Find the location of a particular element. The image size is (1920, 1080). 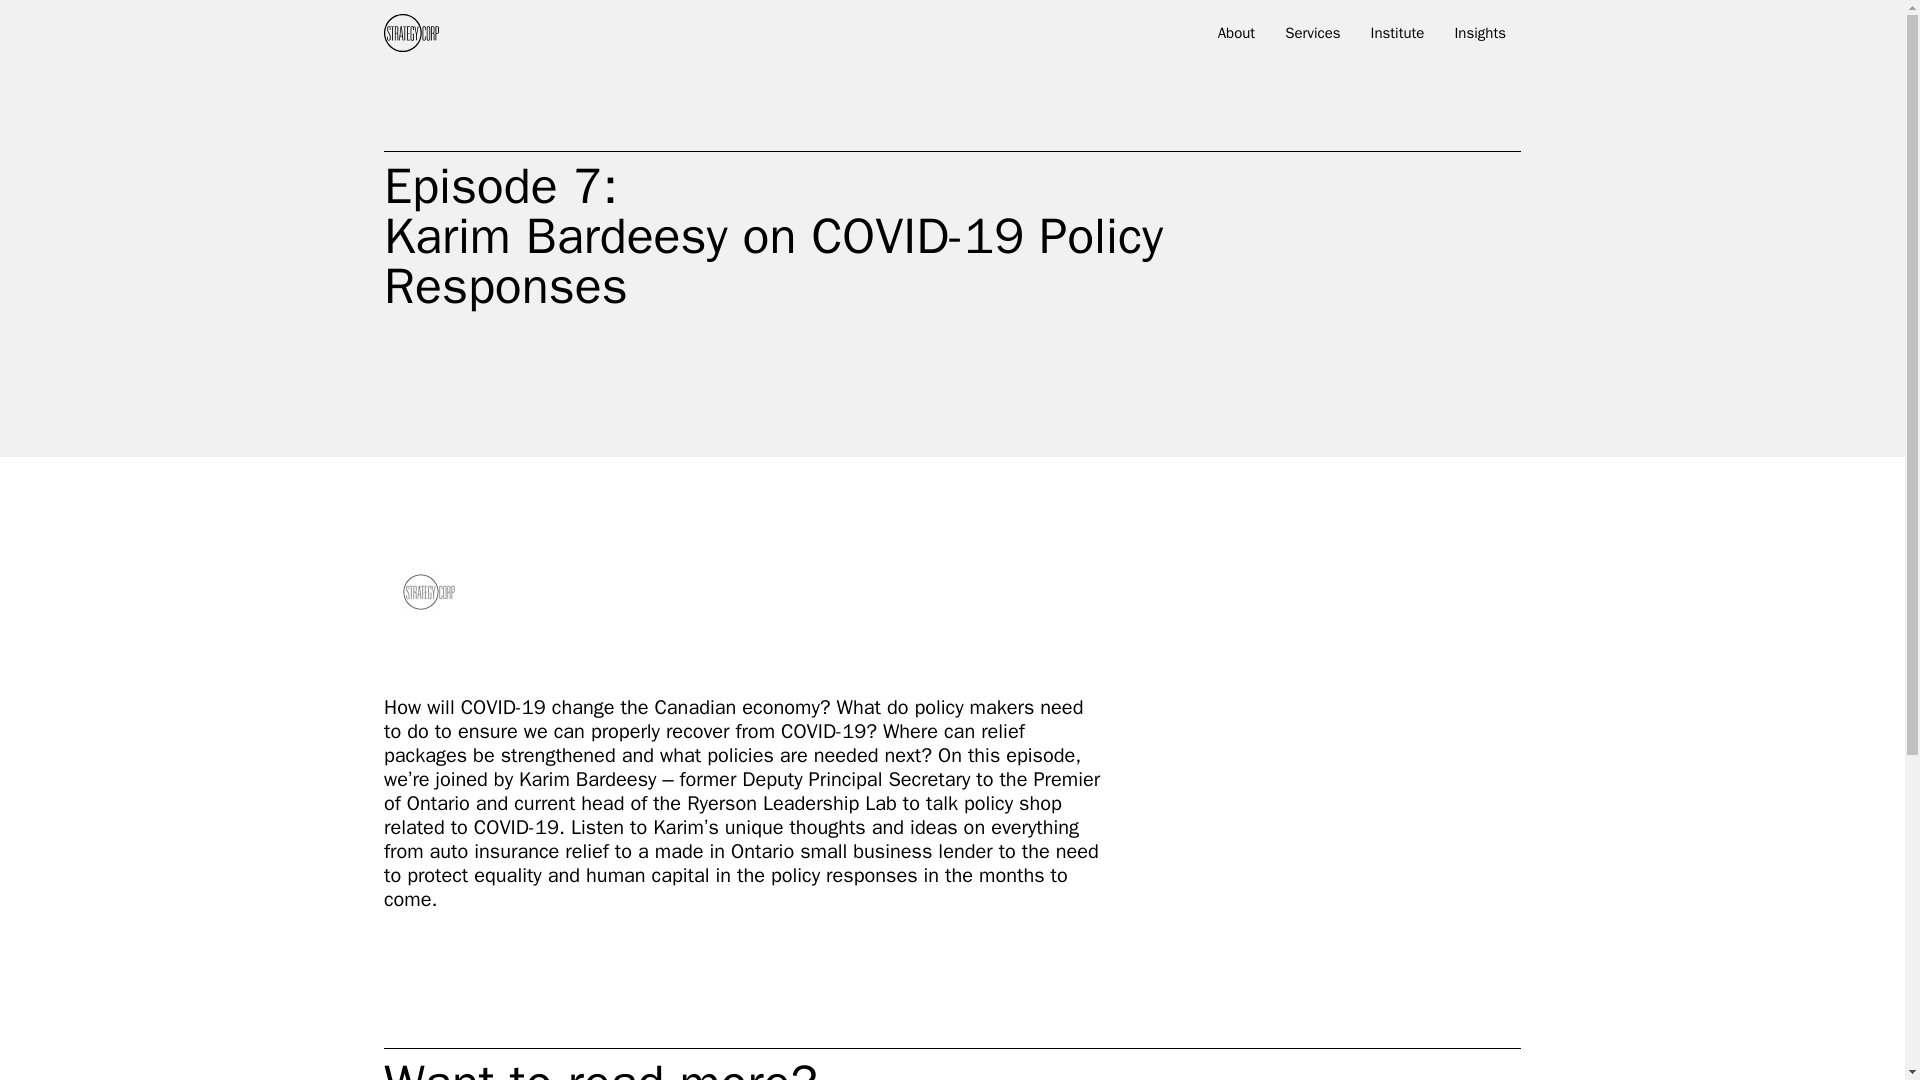

Insights is located at coordinates (1479, 37).